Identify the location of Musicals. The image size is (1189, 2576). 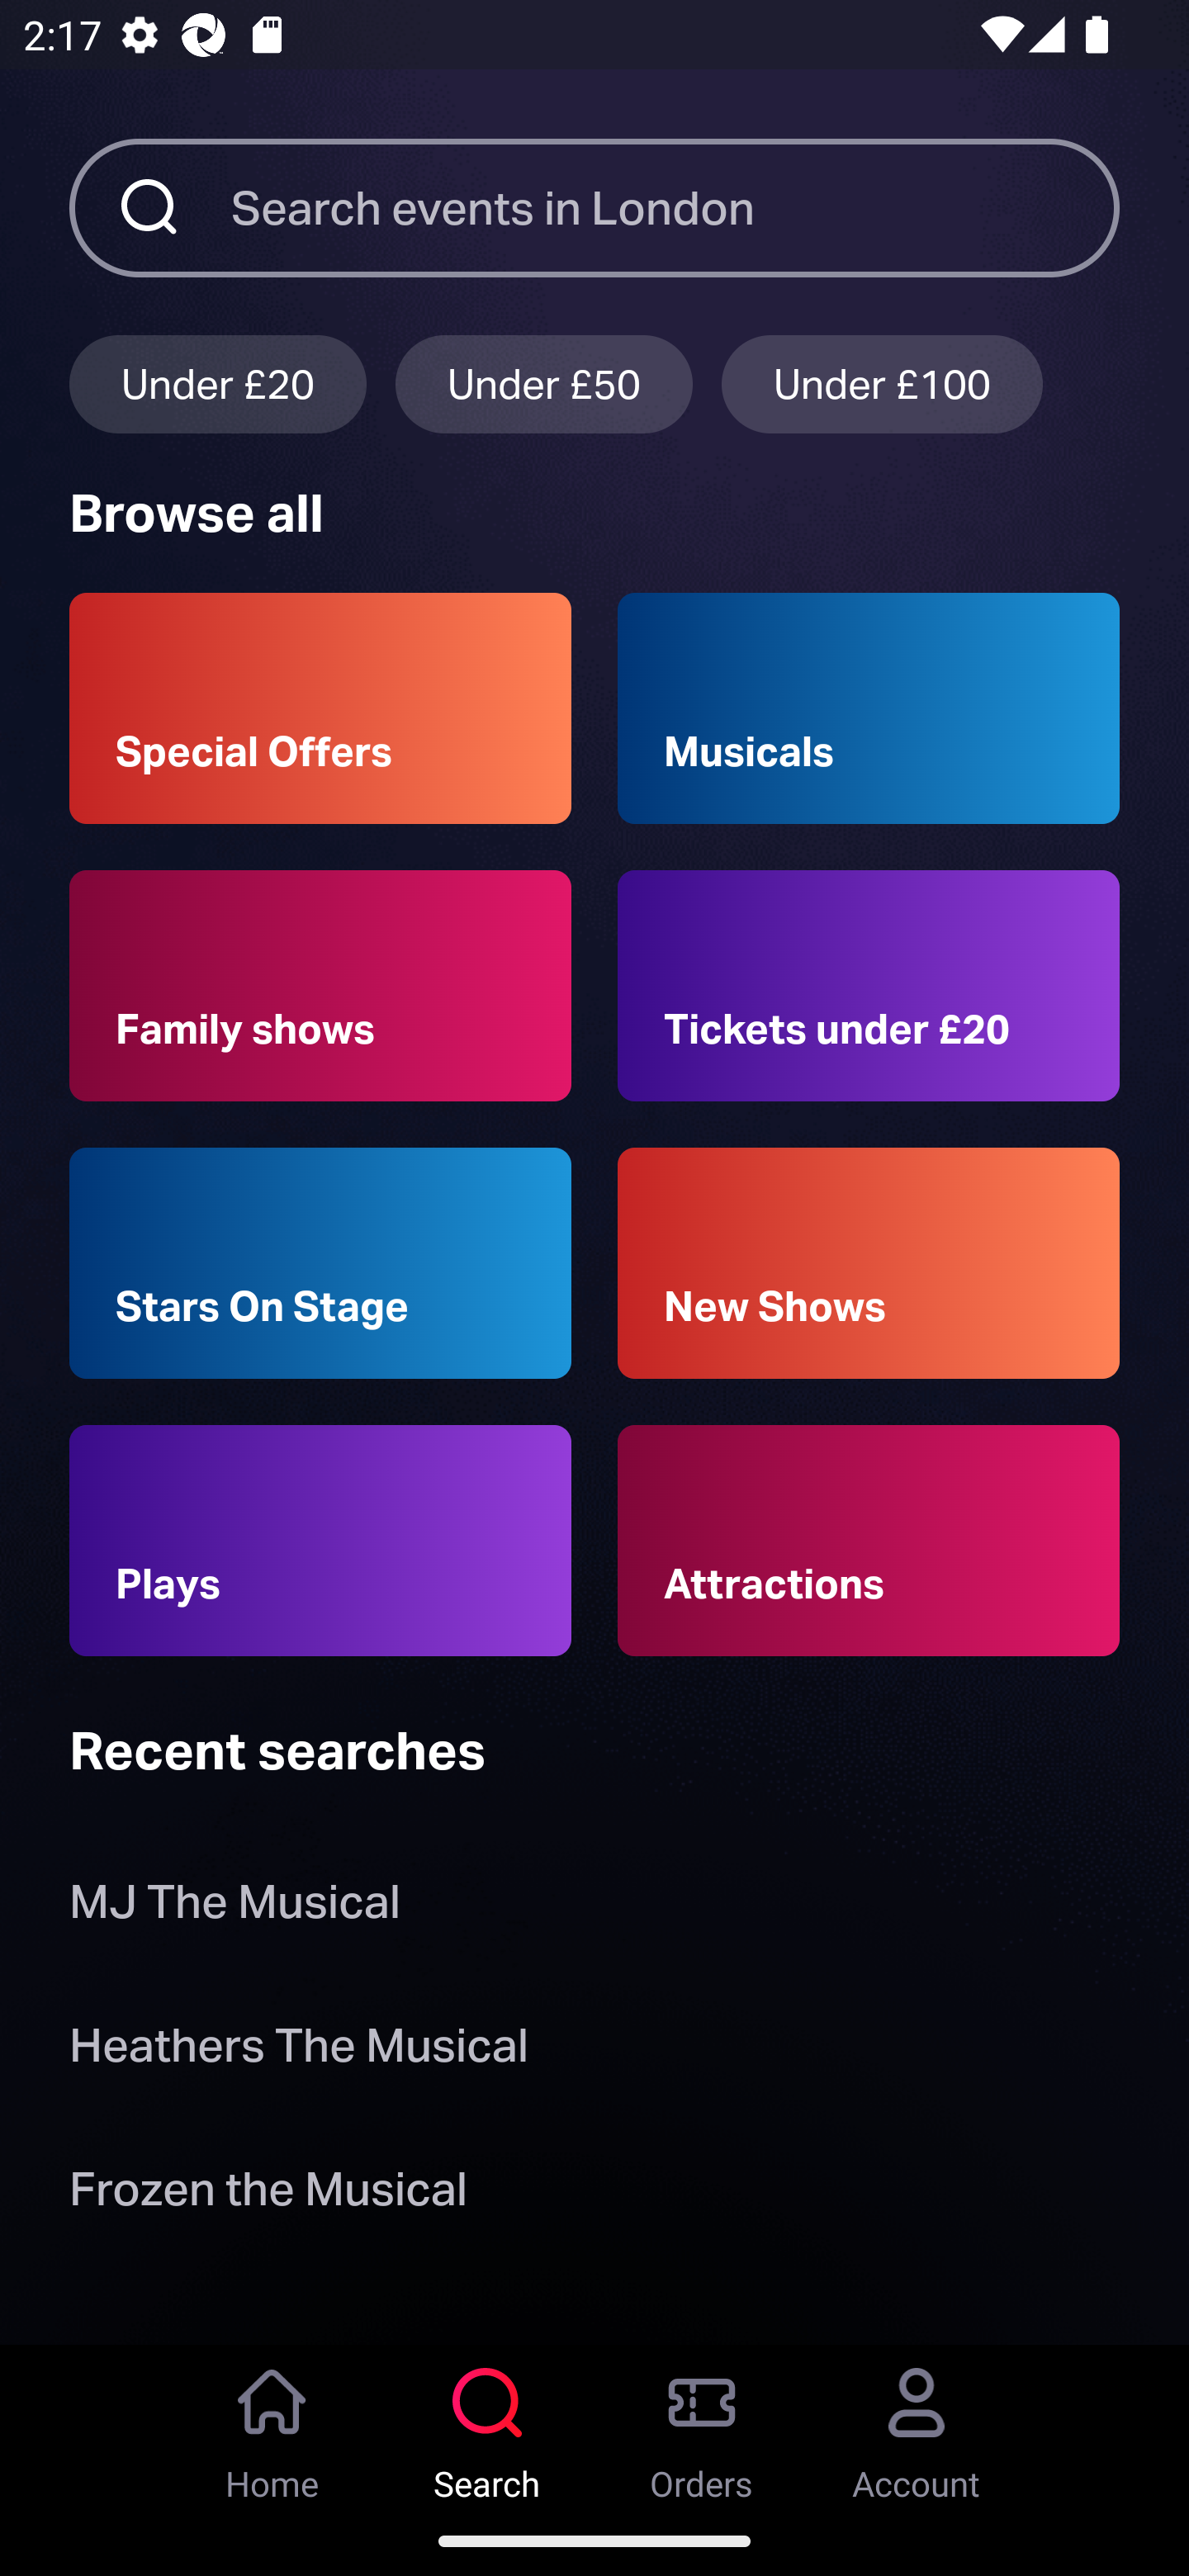
(869, 708).